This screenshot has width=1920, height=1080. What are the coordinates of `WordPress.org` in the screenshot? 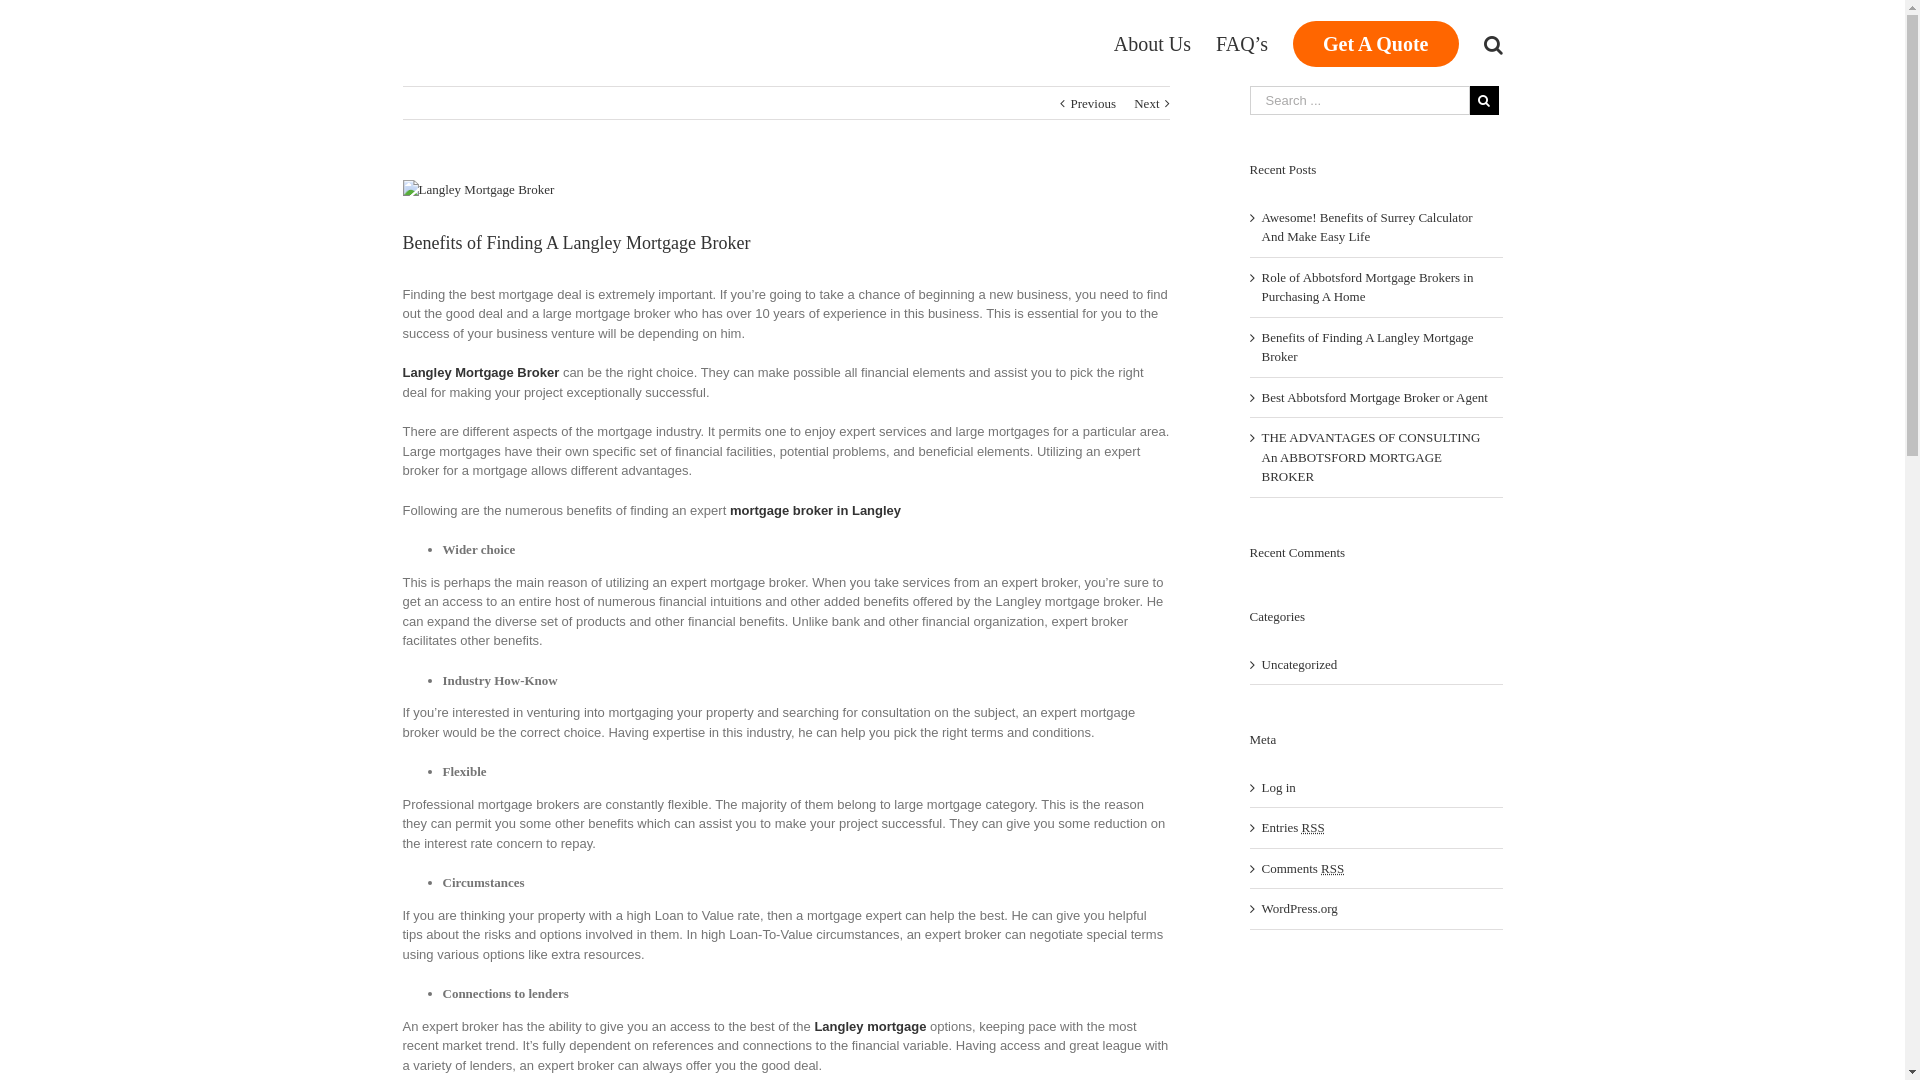 It's located at (1300, 908).